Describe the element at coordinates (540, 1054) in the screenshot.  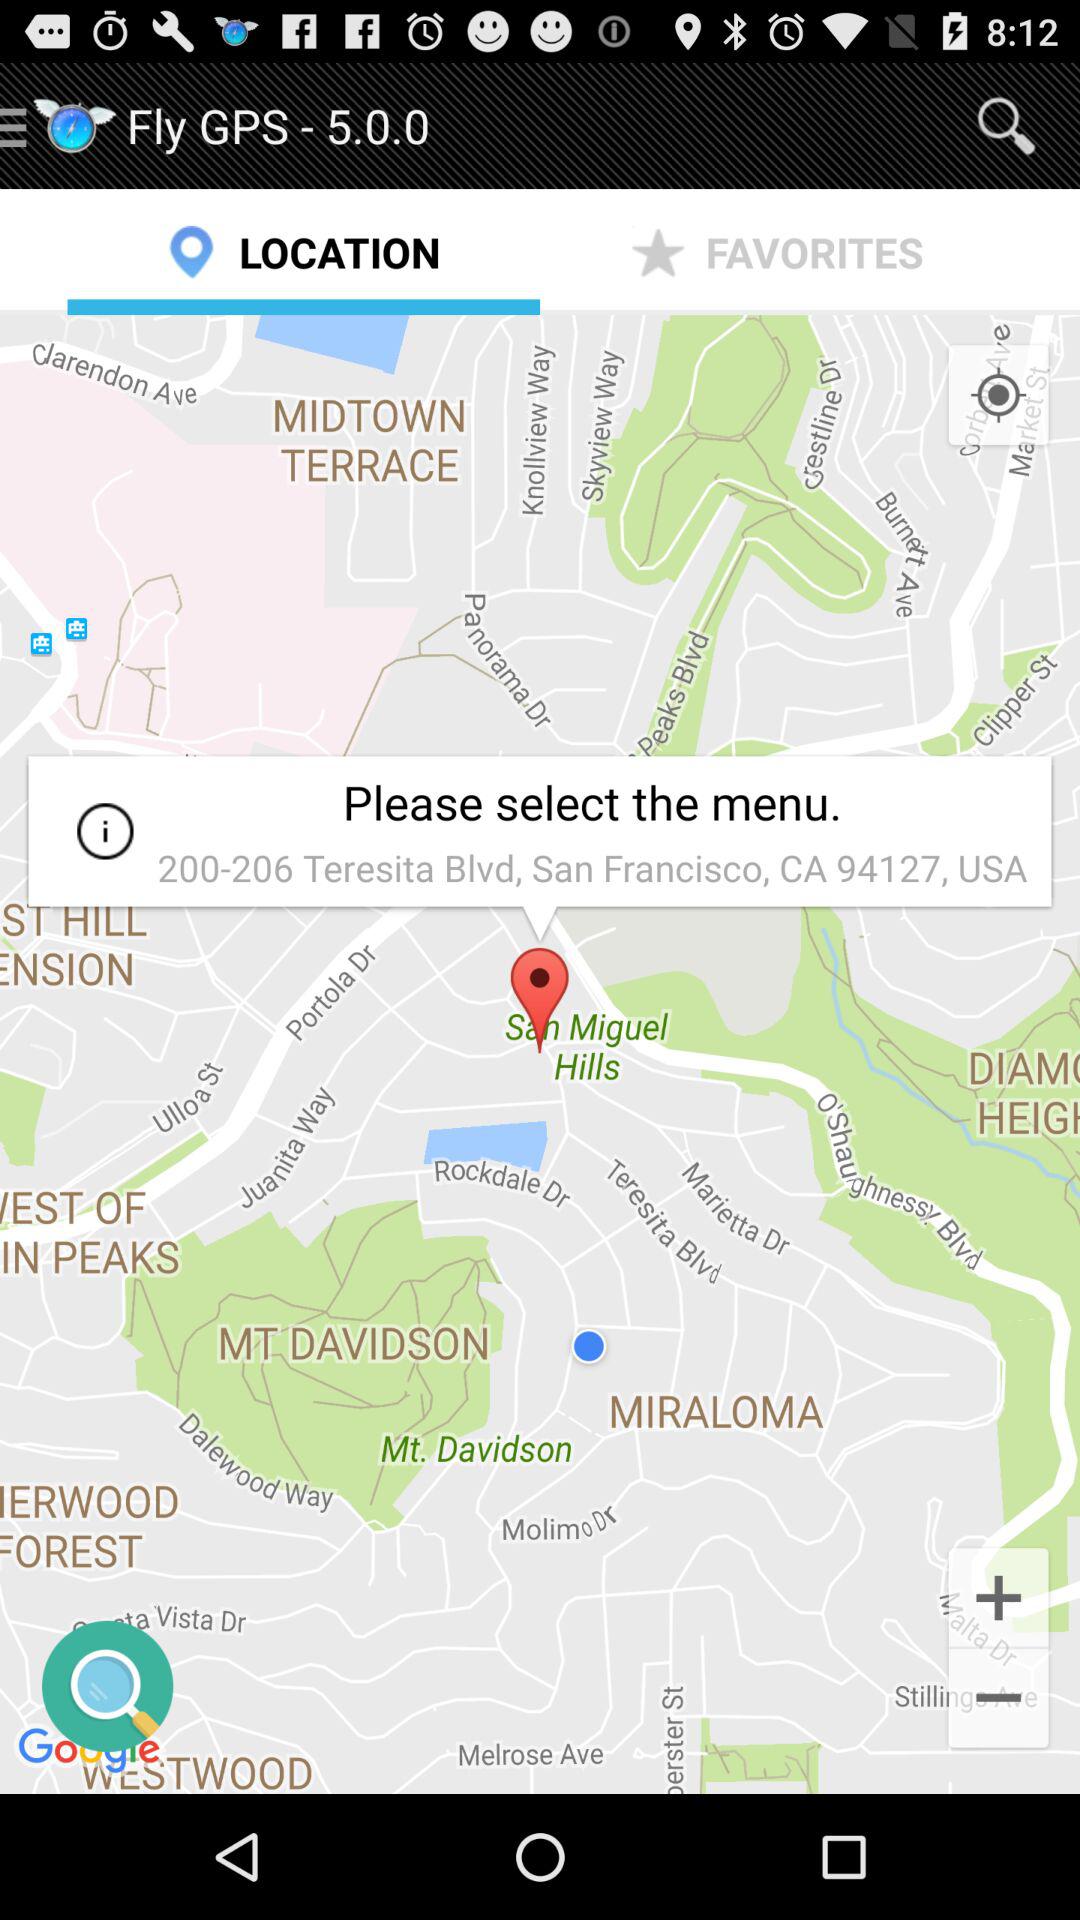
I see `tap the icon at the center` at that location.